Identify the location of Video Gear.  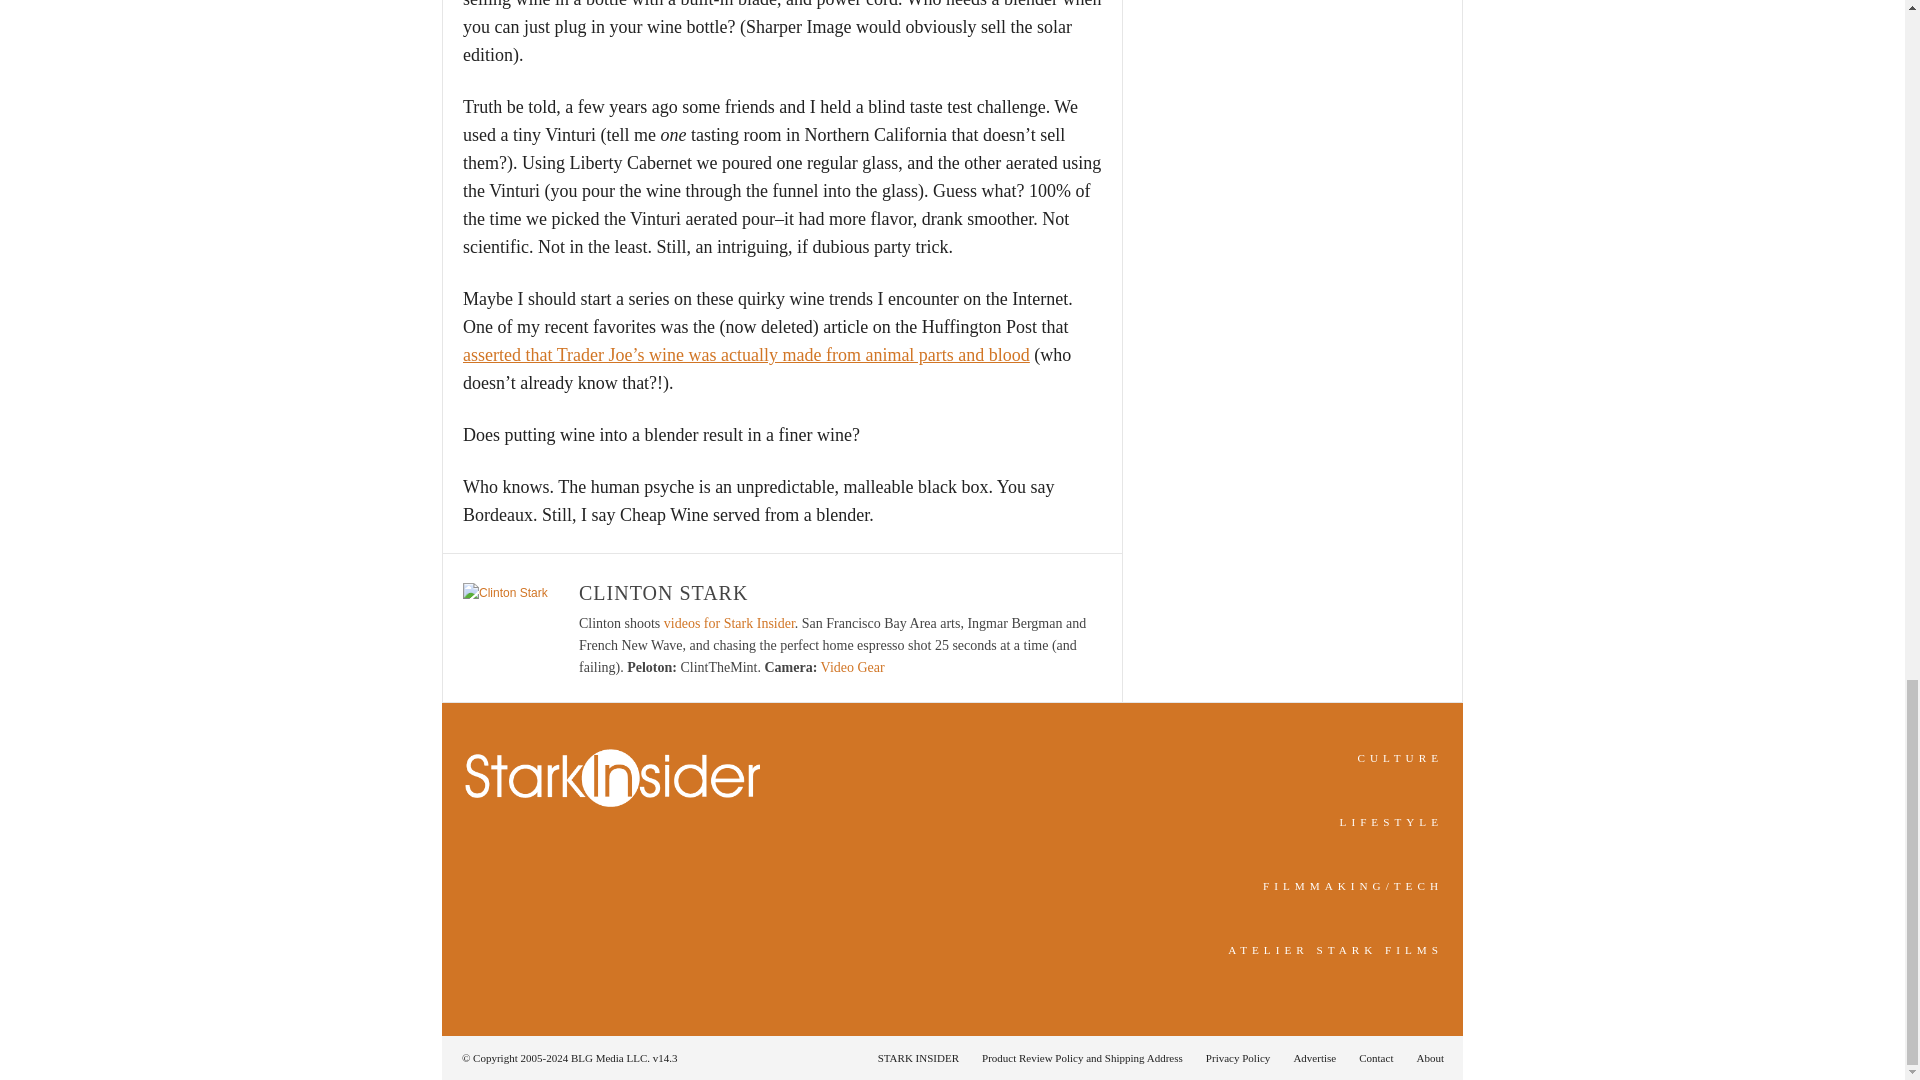
(853, 667).